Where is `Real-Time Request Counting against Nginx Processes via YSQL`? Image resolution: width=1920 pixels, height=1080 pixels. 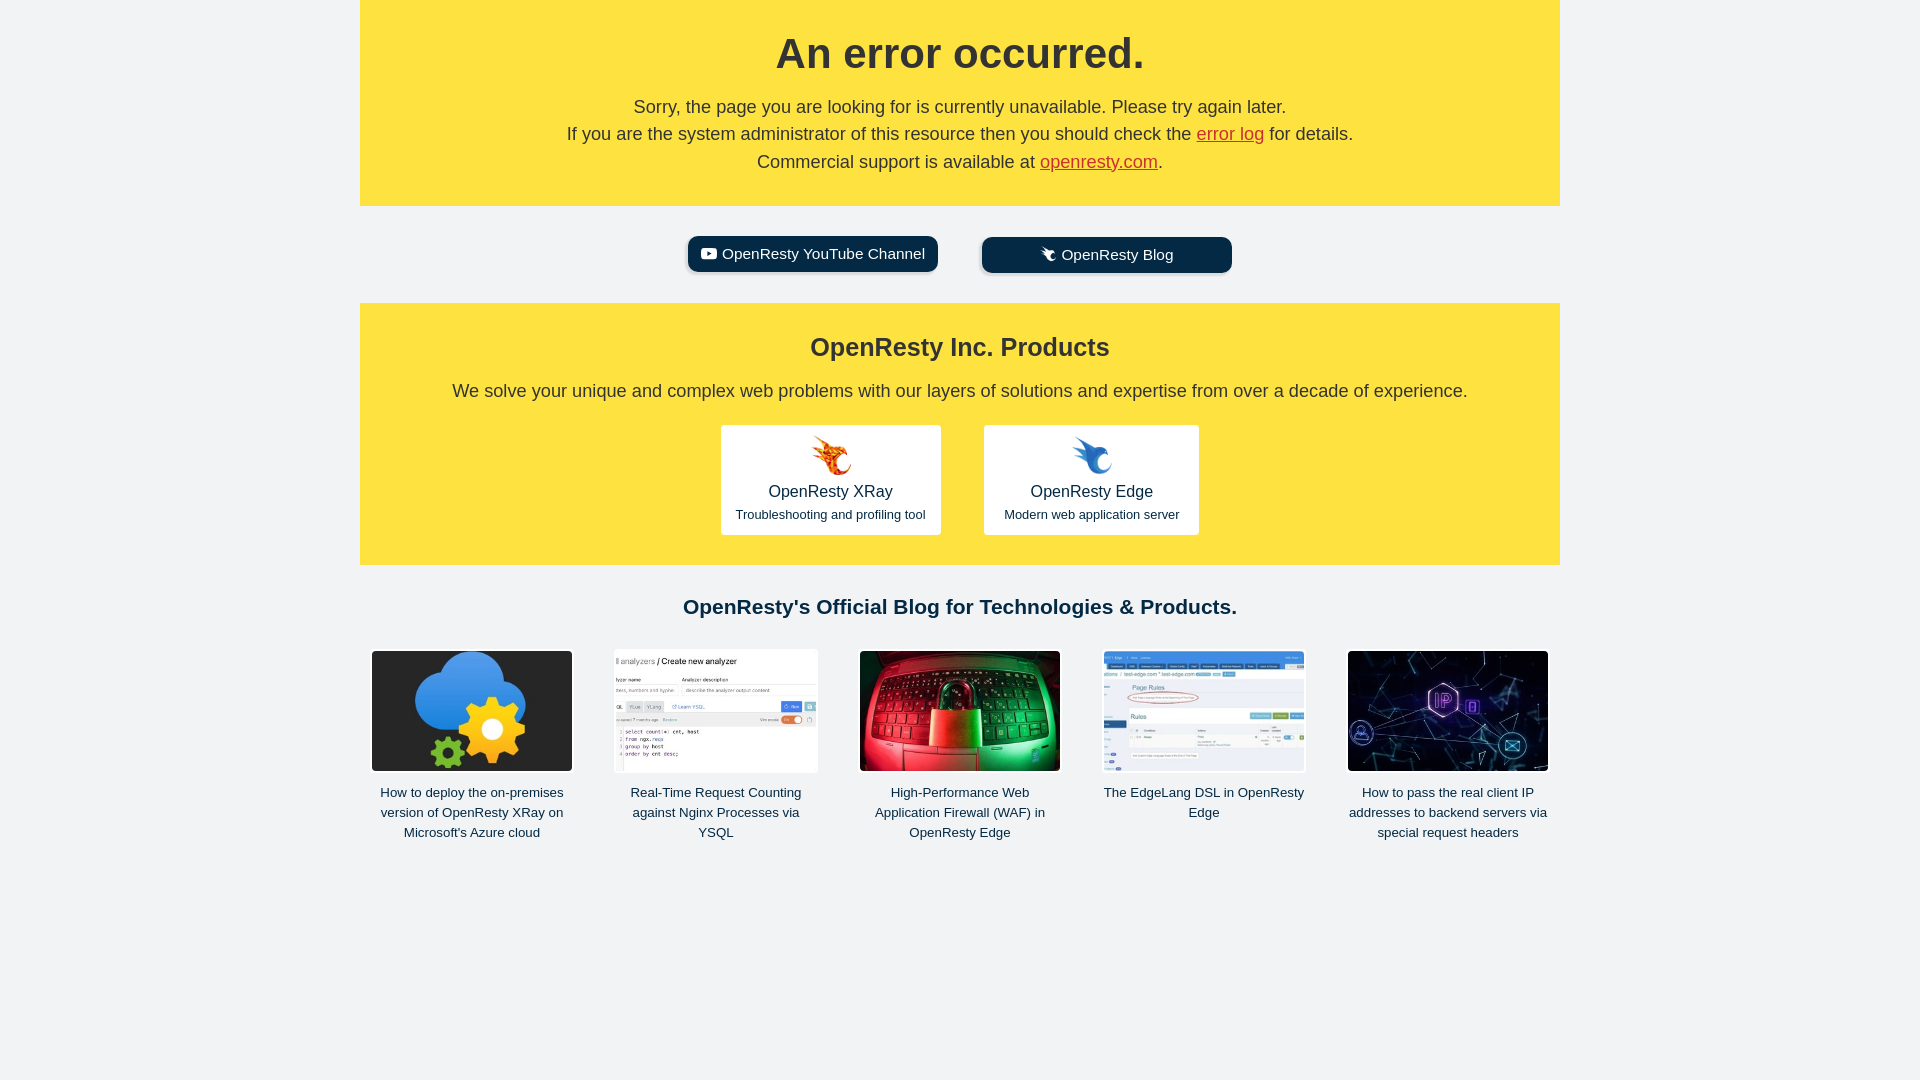 Real-Time Request Counting against Nginx Processes via YSQL is located at coordinates (716, 746).